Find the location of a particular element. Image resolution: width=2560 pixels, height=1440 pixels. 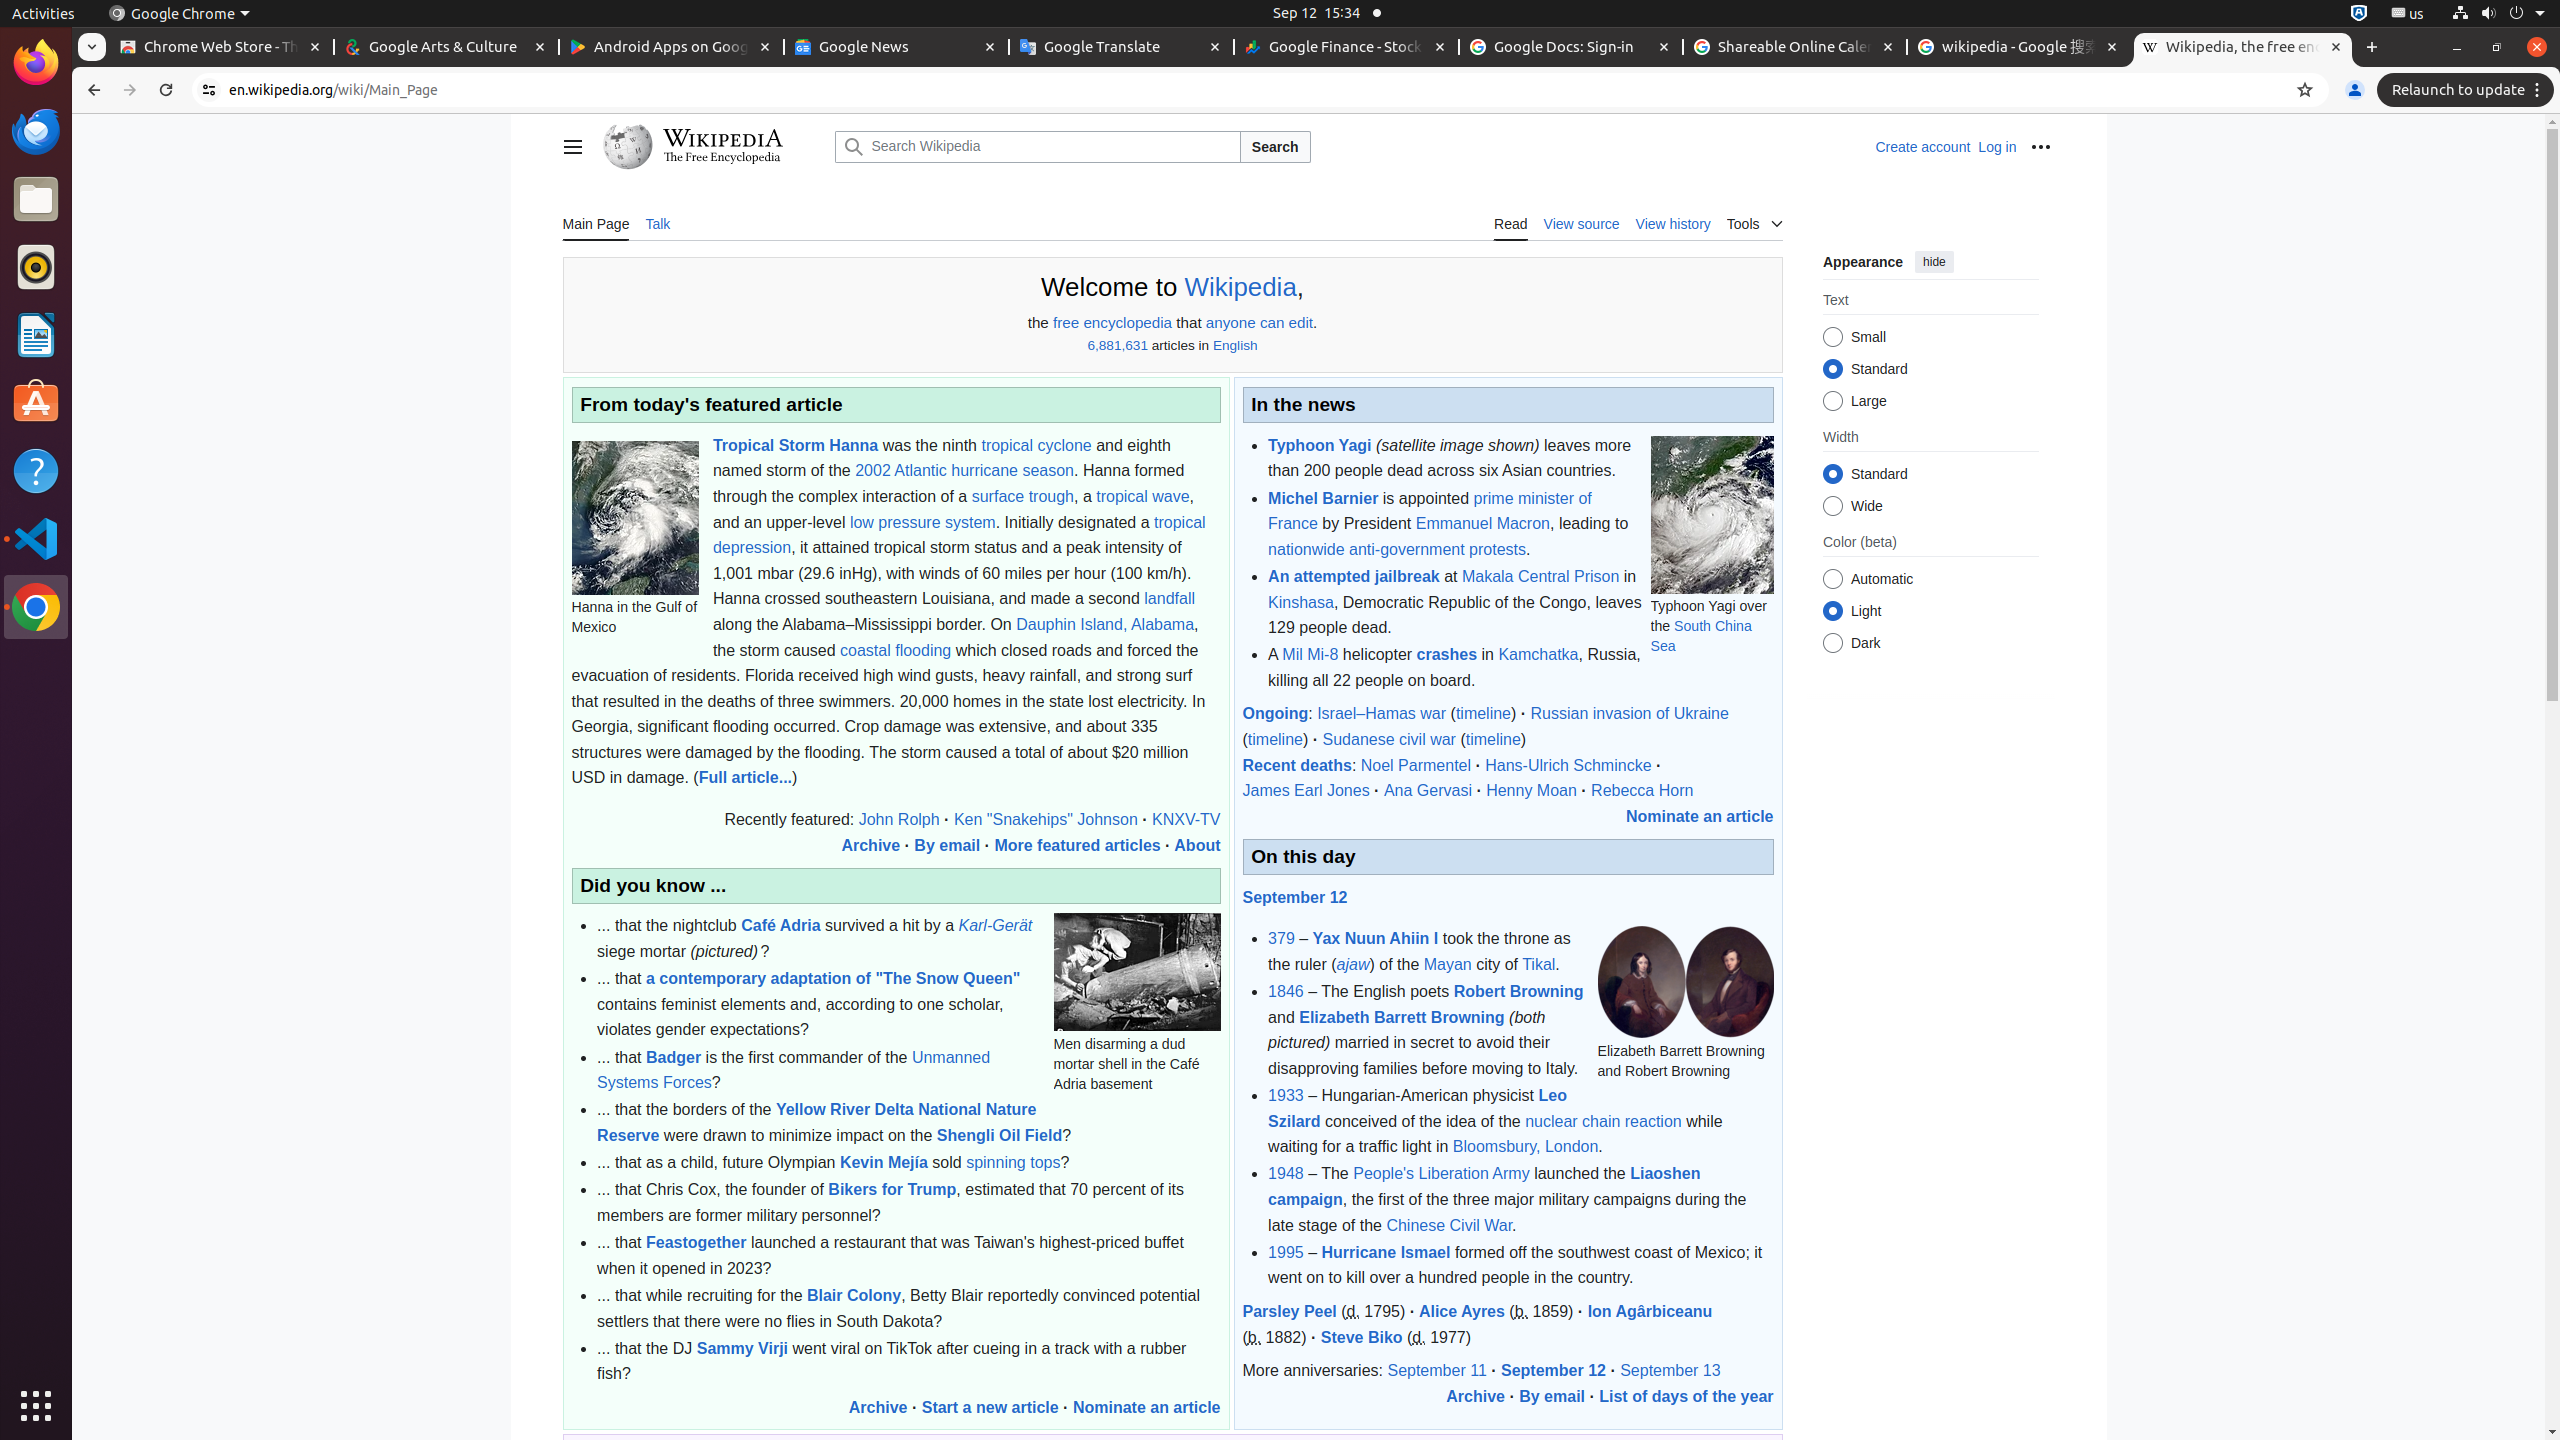

John Rolph is located at coordinates (899, 820).